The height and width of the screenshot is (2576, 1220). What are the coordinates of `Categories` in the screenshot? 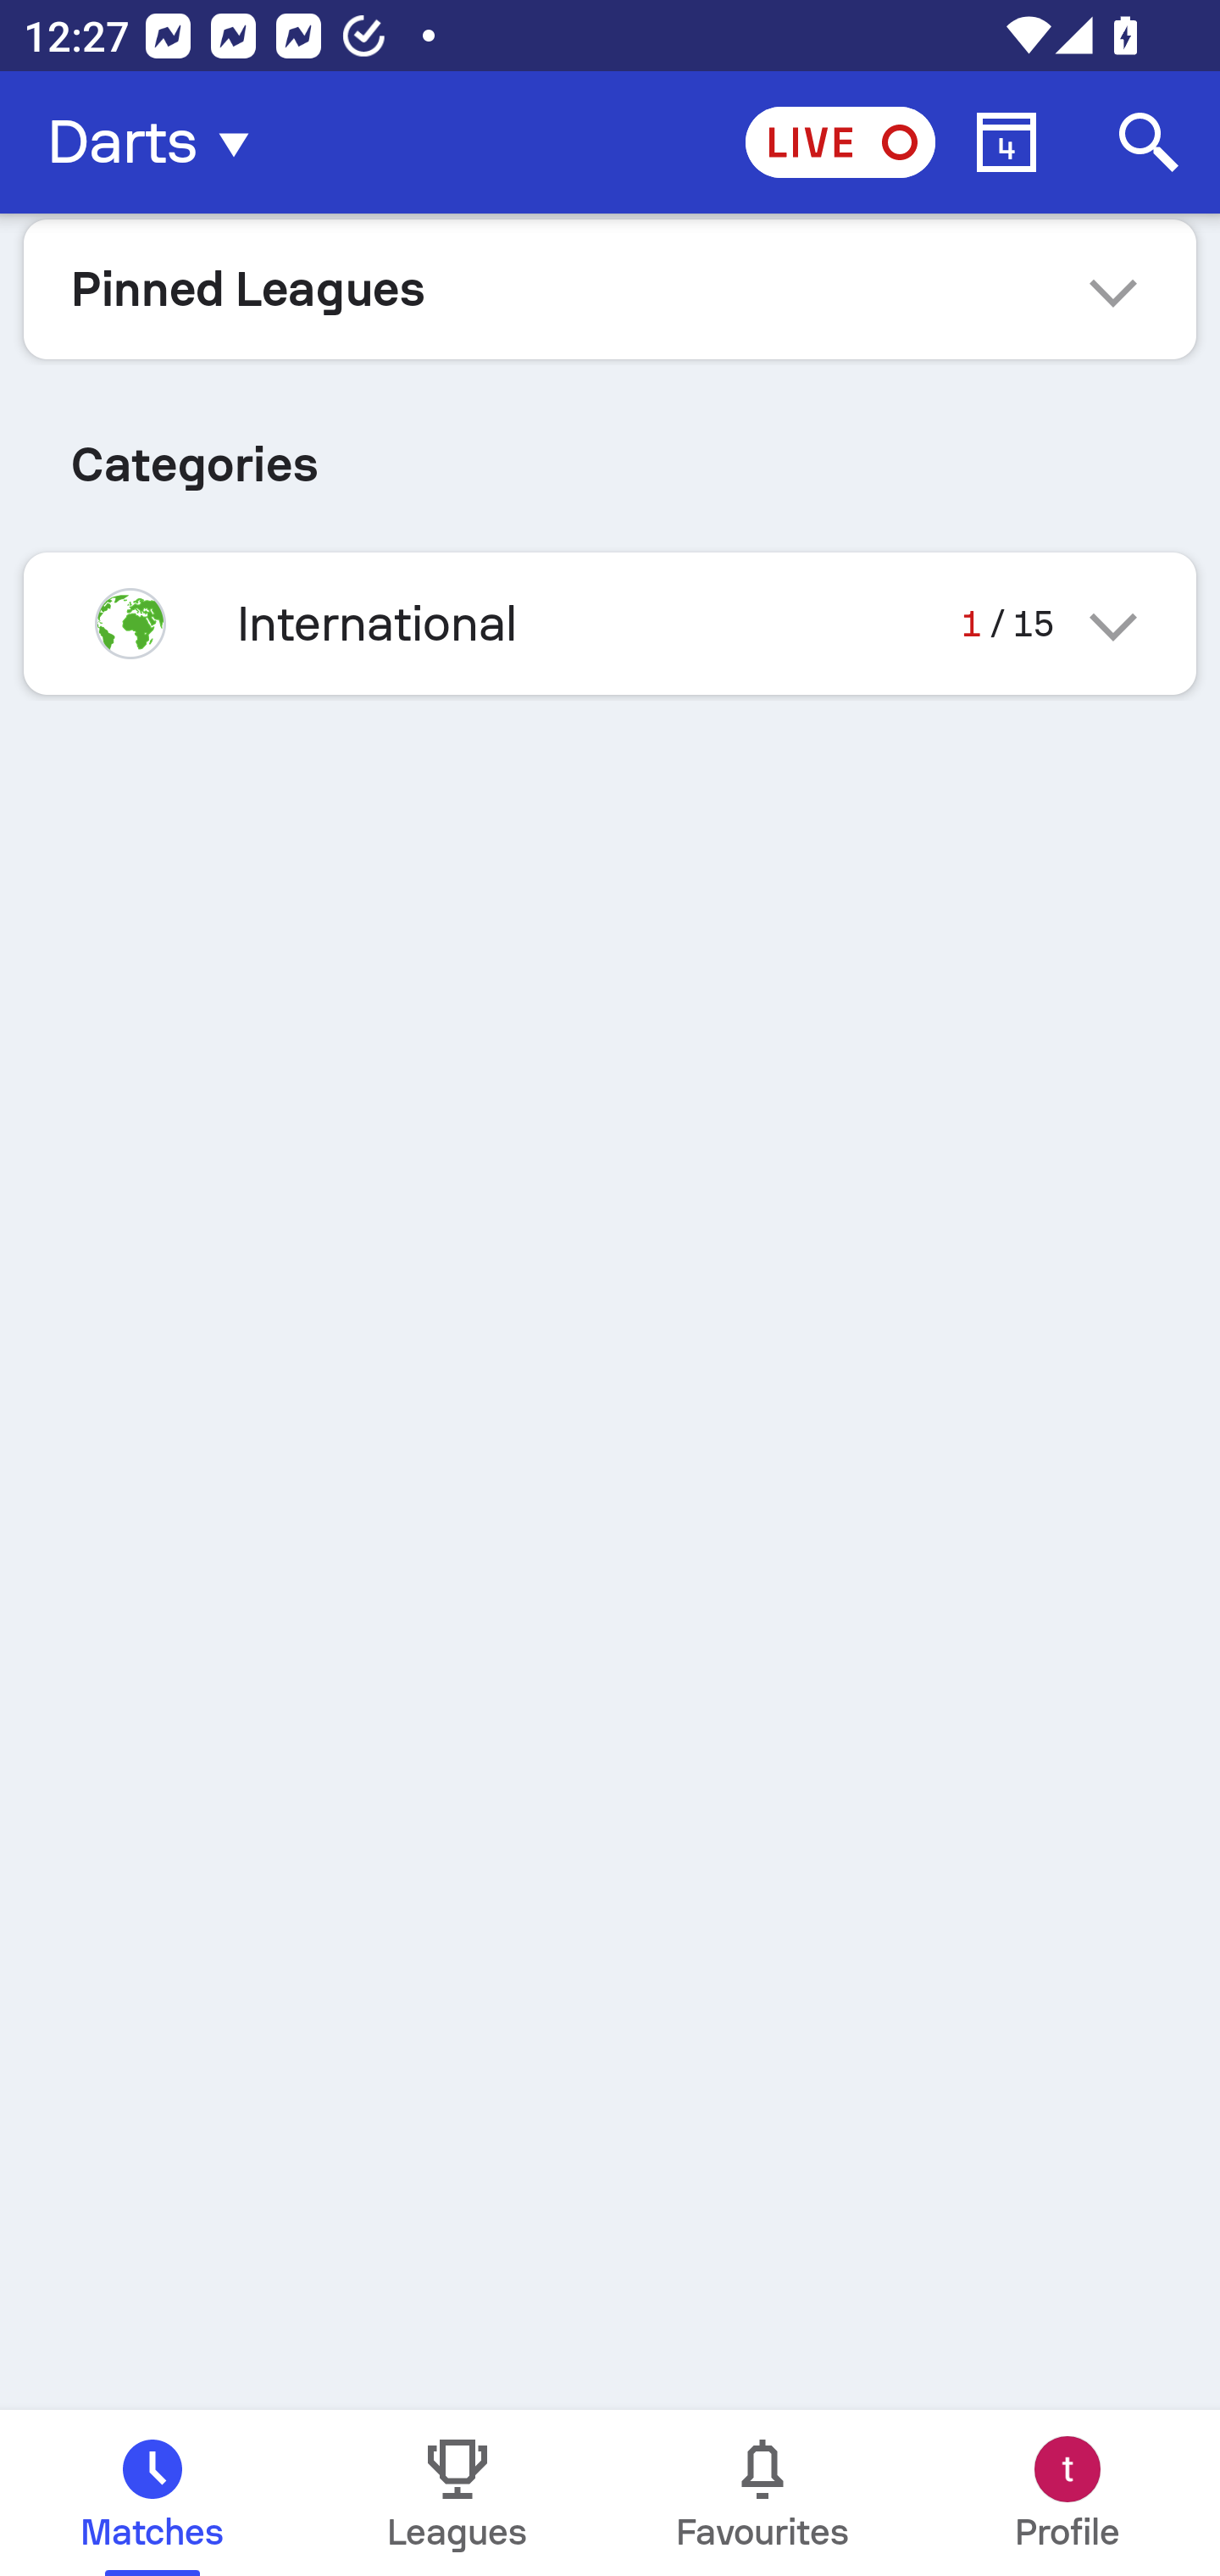 It's located at (610, 452).